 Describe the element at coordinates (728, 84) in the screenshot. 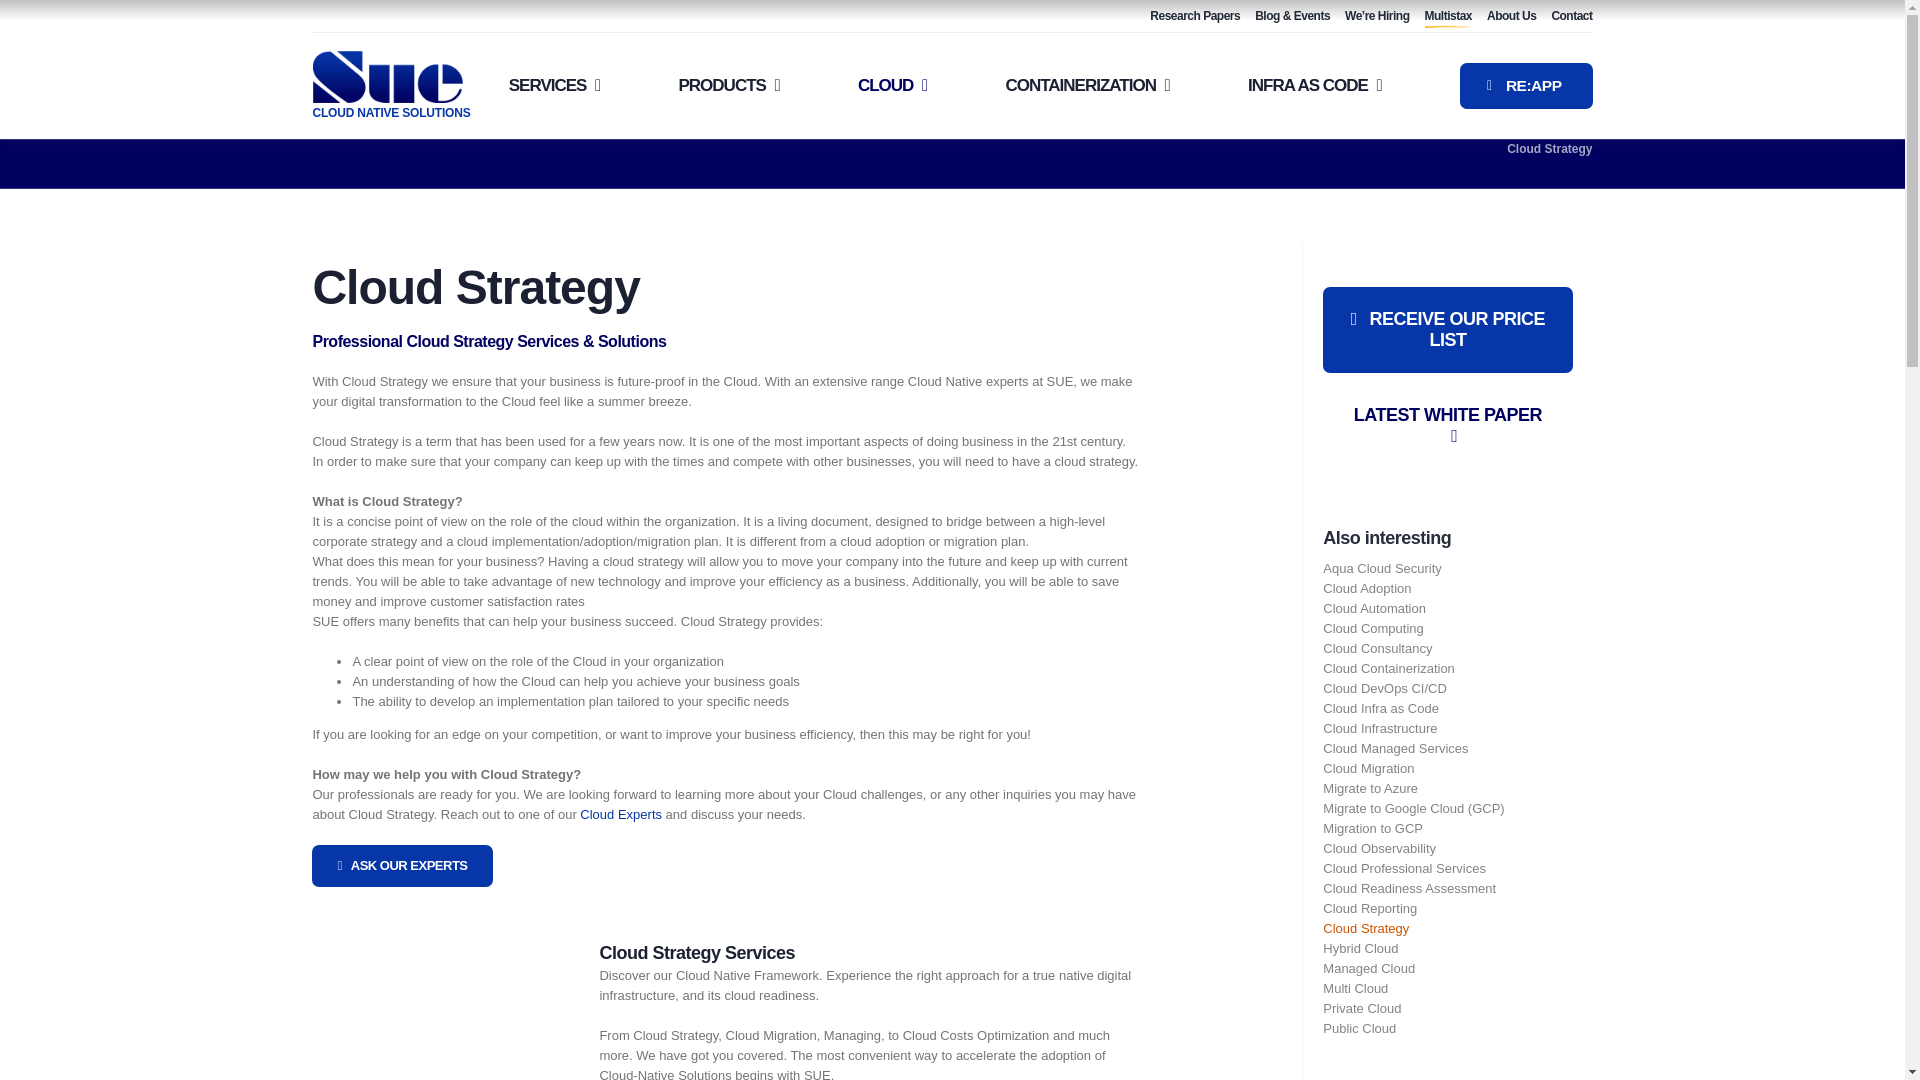

I see `PRODUCTS` at that location.